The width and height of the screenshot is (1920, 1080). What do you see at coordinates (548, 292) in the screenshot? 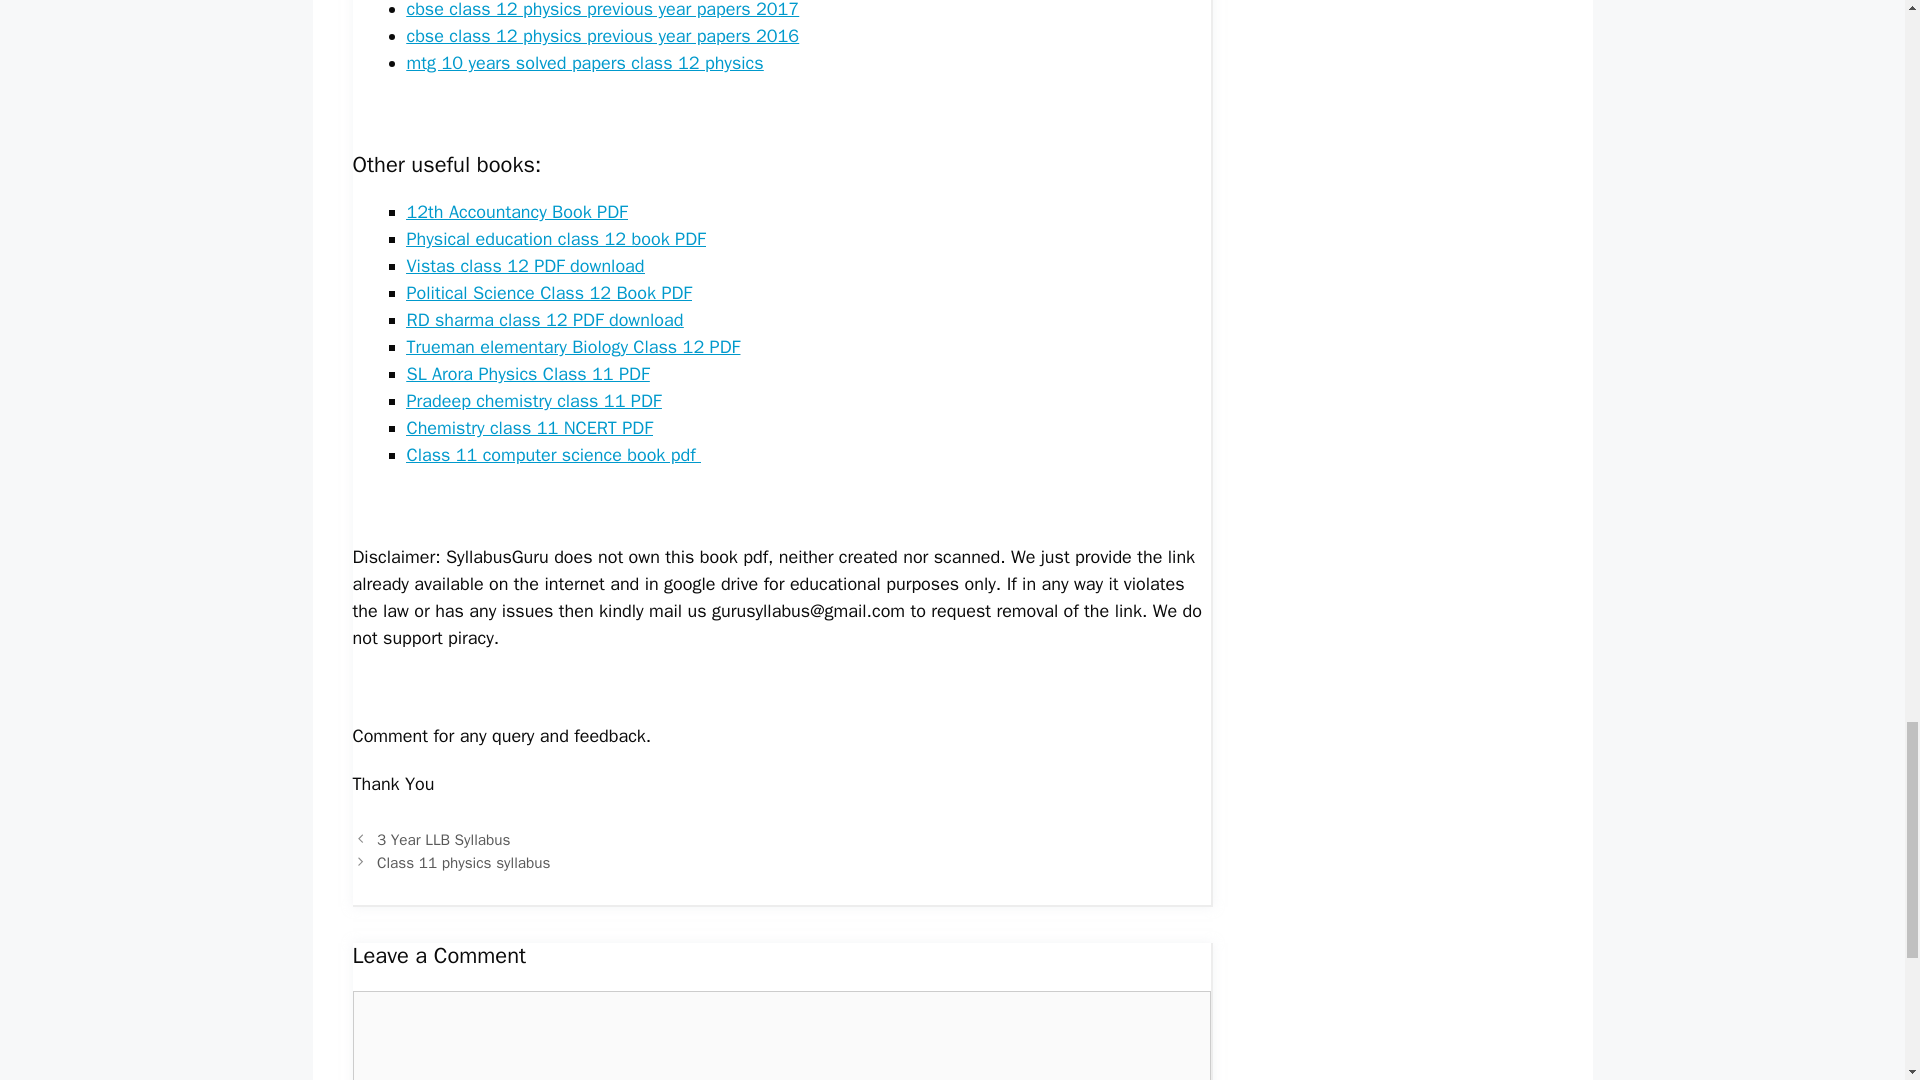
I see `Political Science Class 12 Book PDF` at bounding box center [548, 292].